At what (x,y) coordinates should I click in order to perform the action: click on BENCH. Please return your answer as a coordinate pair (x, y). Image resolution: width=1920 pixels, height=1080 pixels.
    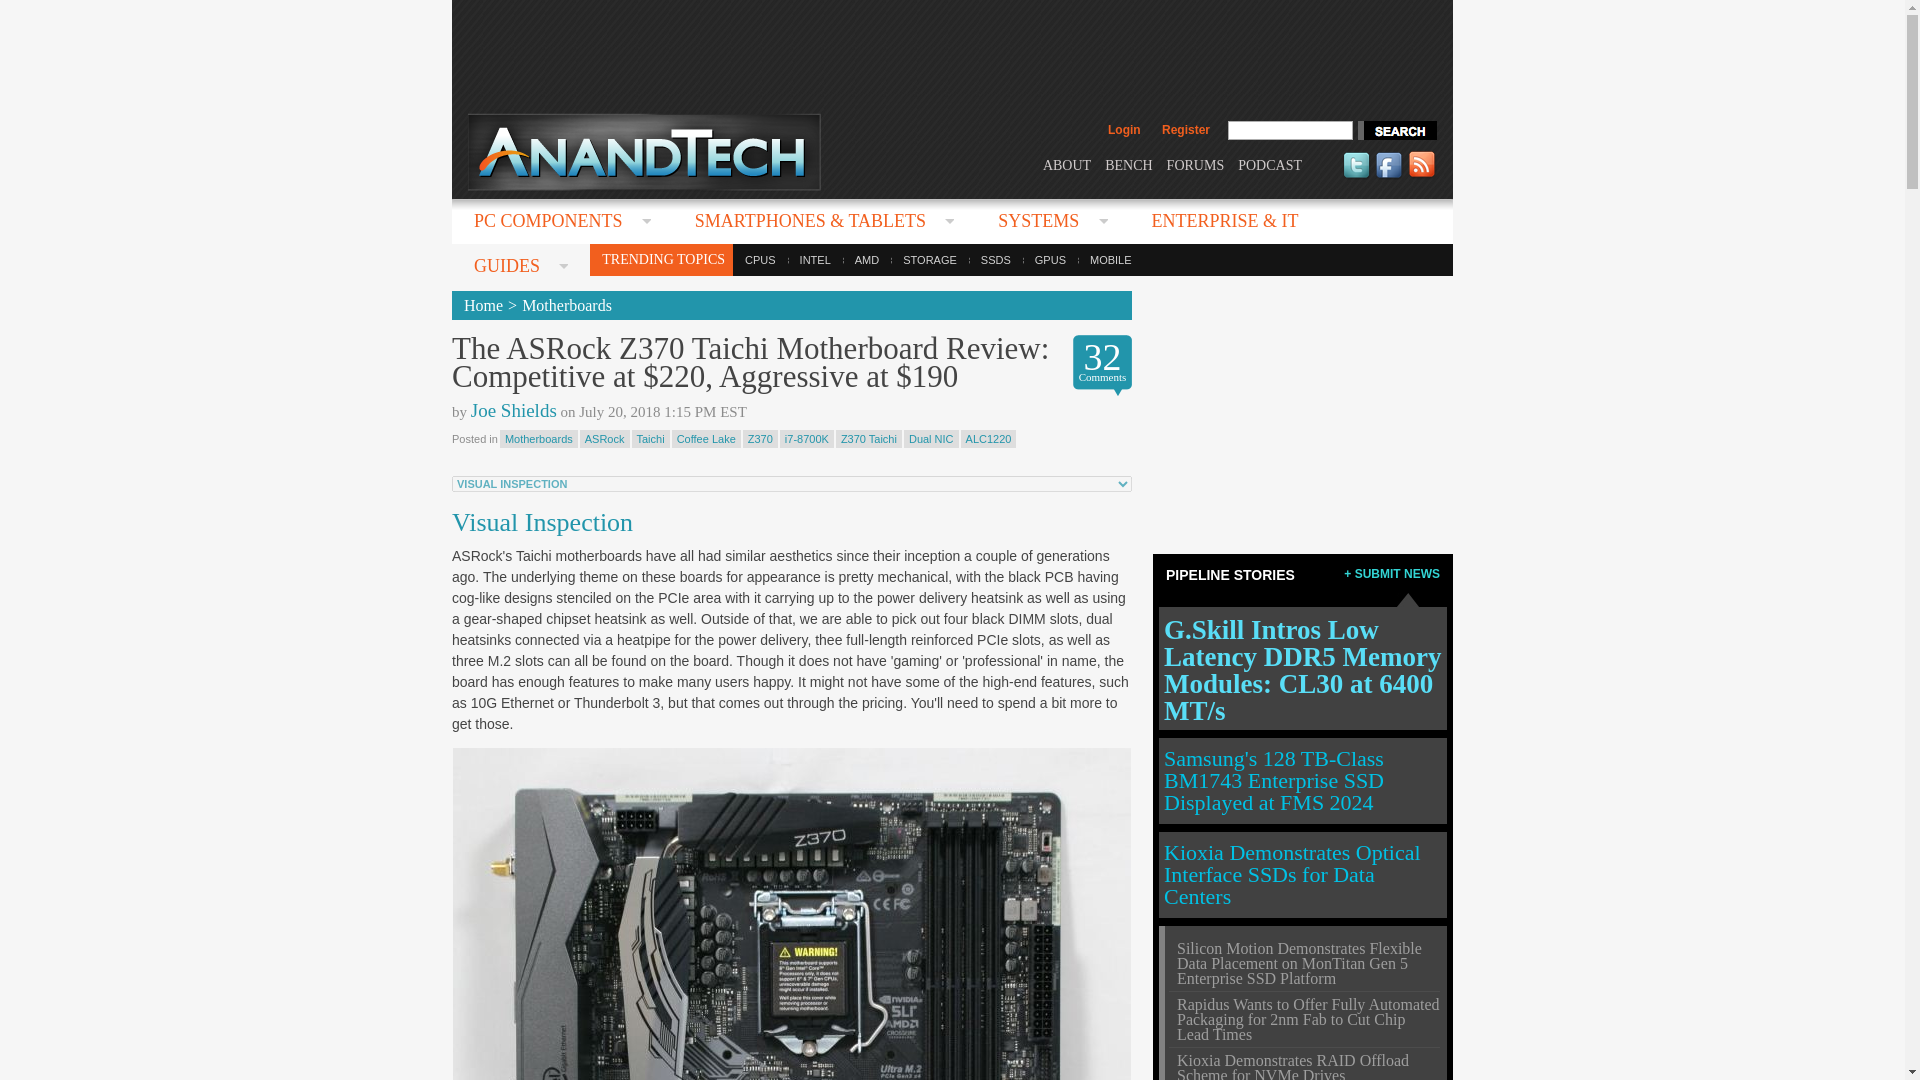
    Looking at the image, I should click on (1128, 164).